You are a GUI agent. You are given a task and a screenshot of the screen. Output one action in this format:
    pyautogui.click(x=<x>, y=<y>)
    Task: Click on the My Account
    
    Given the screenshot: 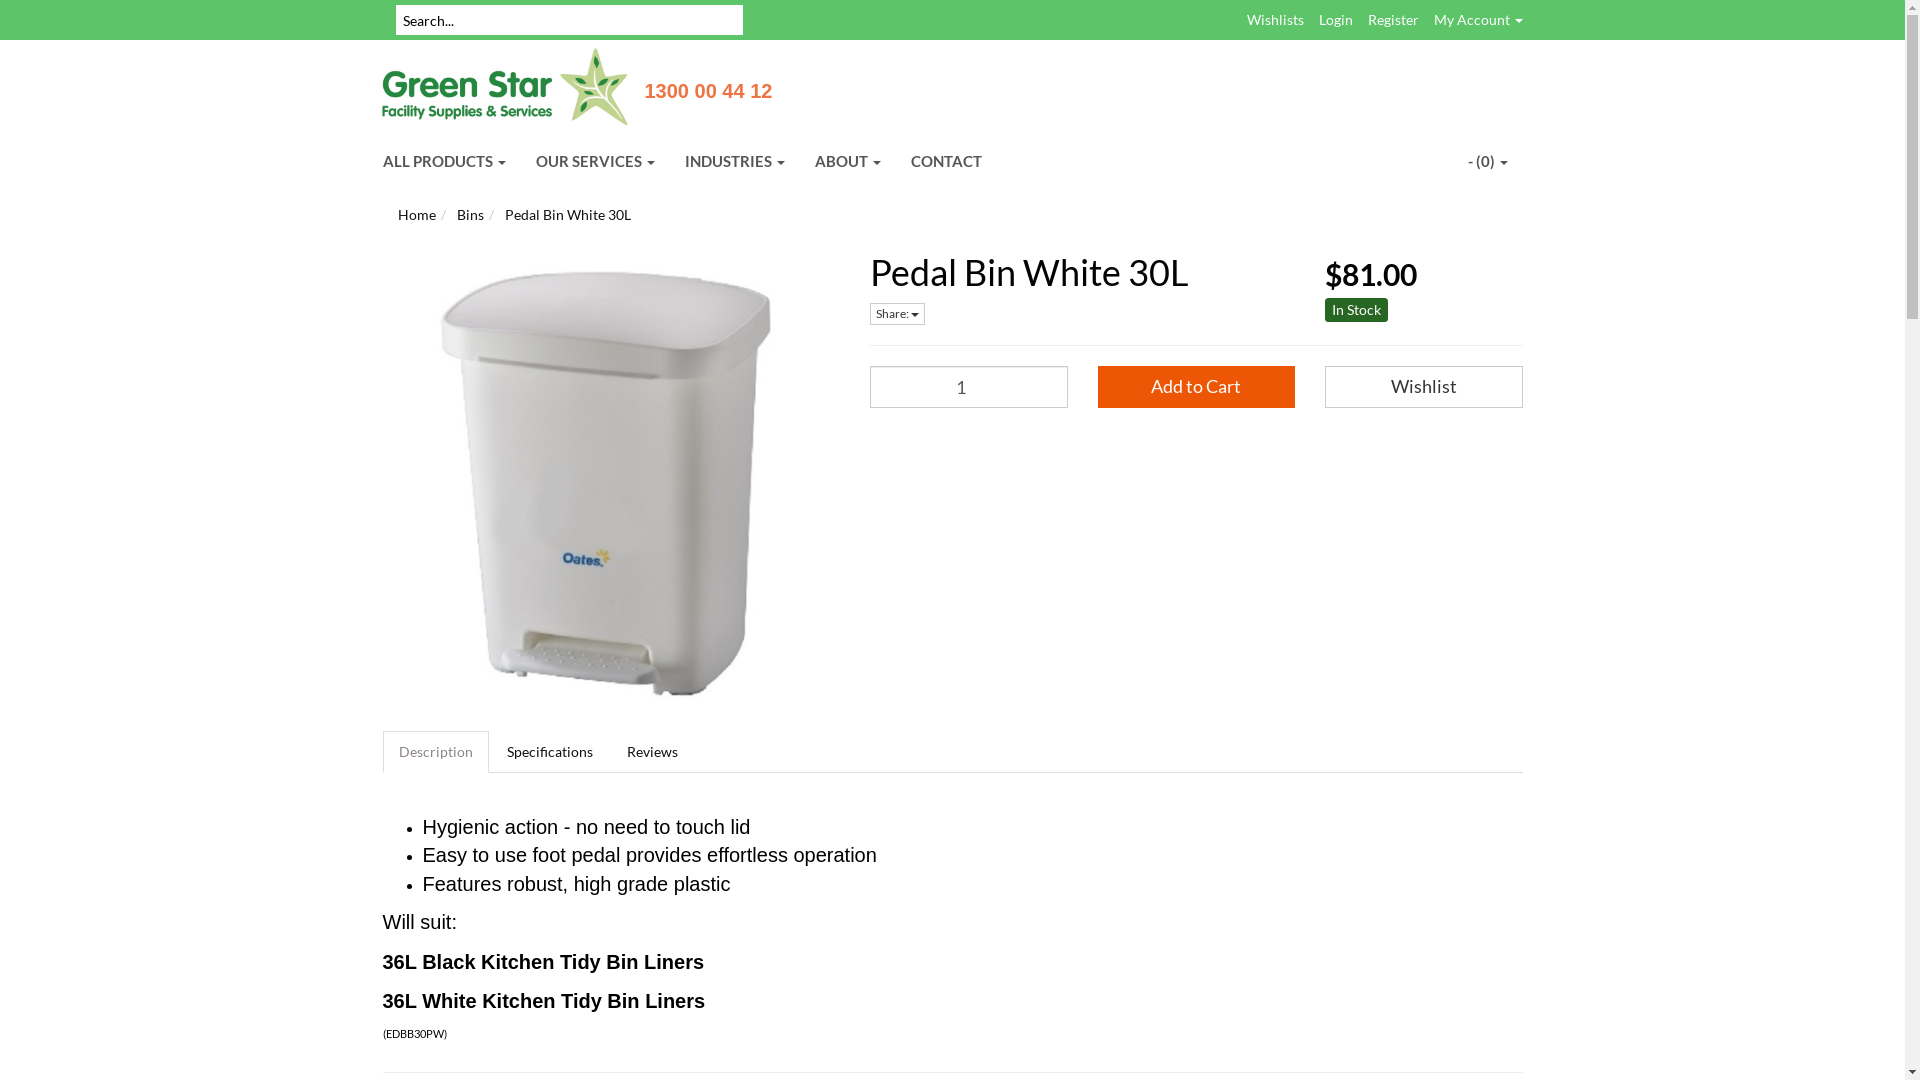 What is the action you would take?
    pyautogui.click(x=1478, y=20)
    